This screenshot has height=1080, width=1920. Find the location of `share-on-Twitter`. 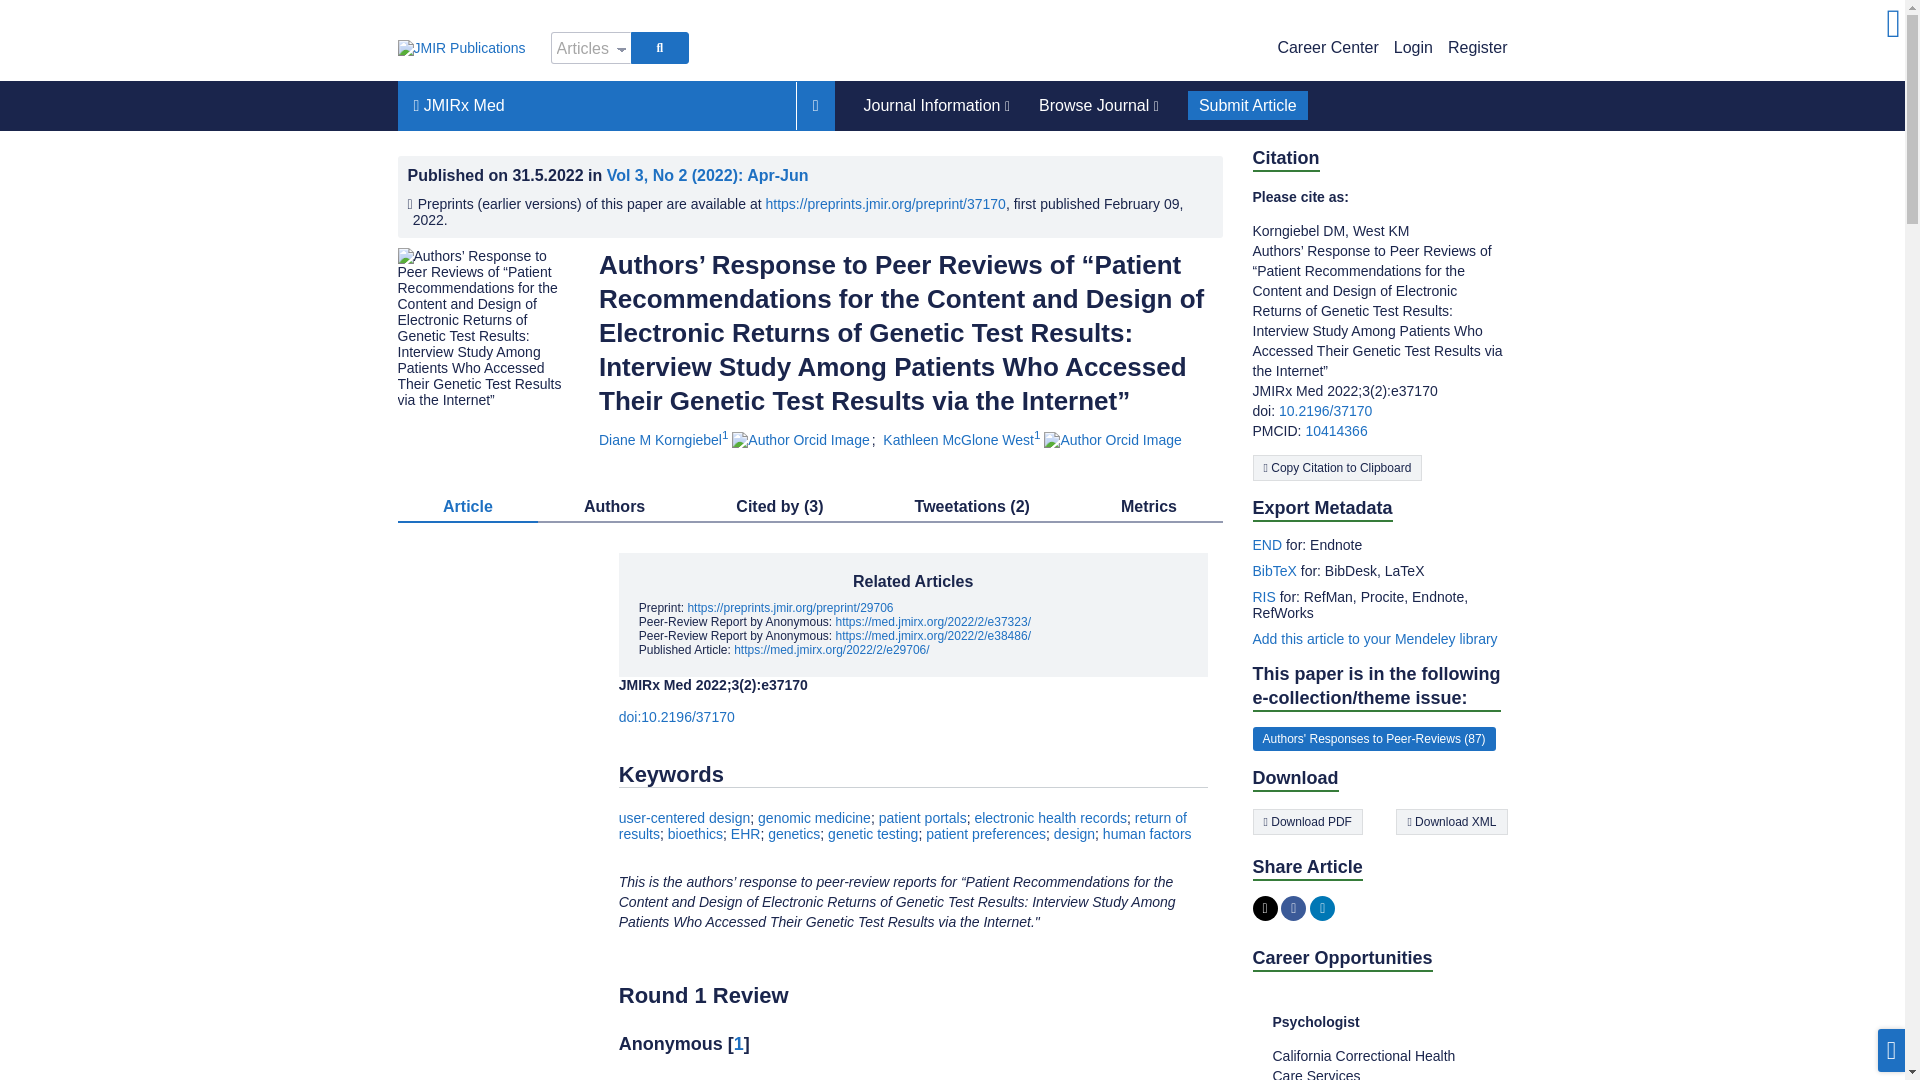

share-on-Twitter is located at coordinates (1264, 908).